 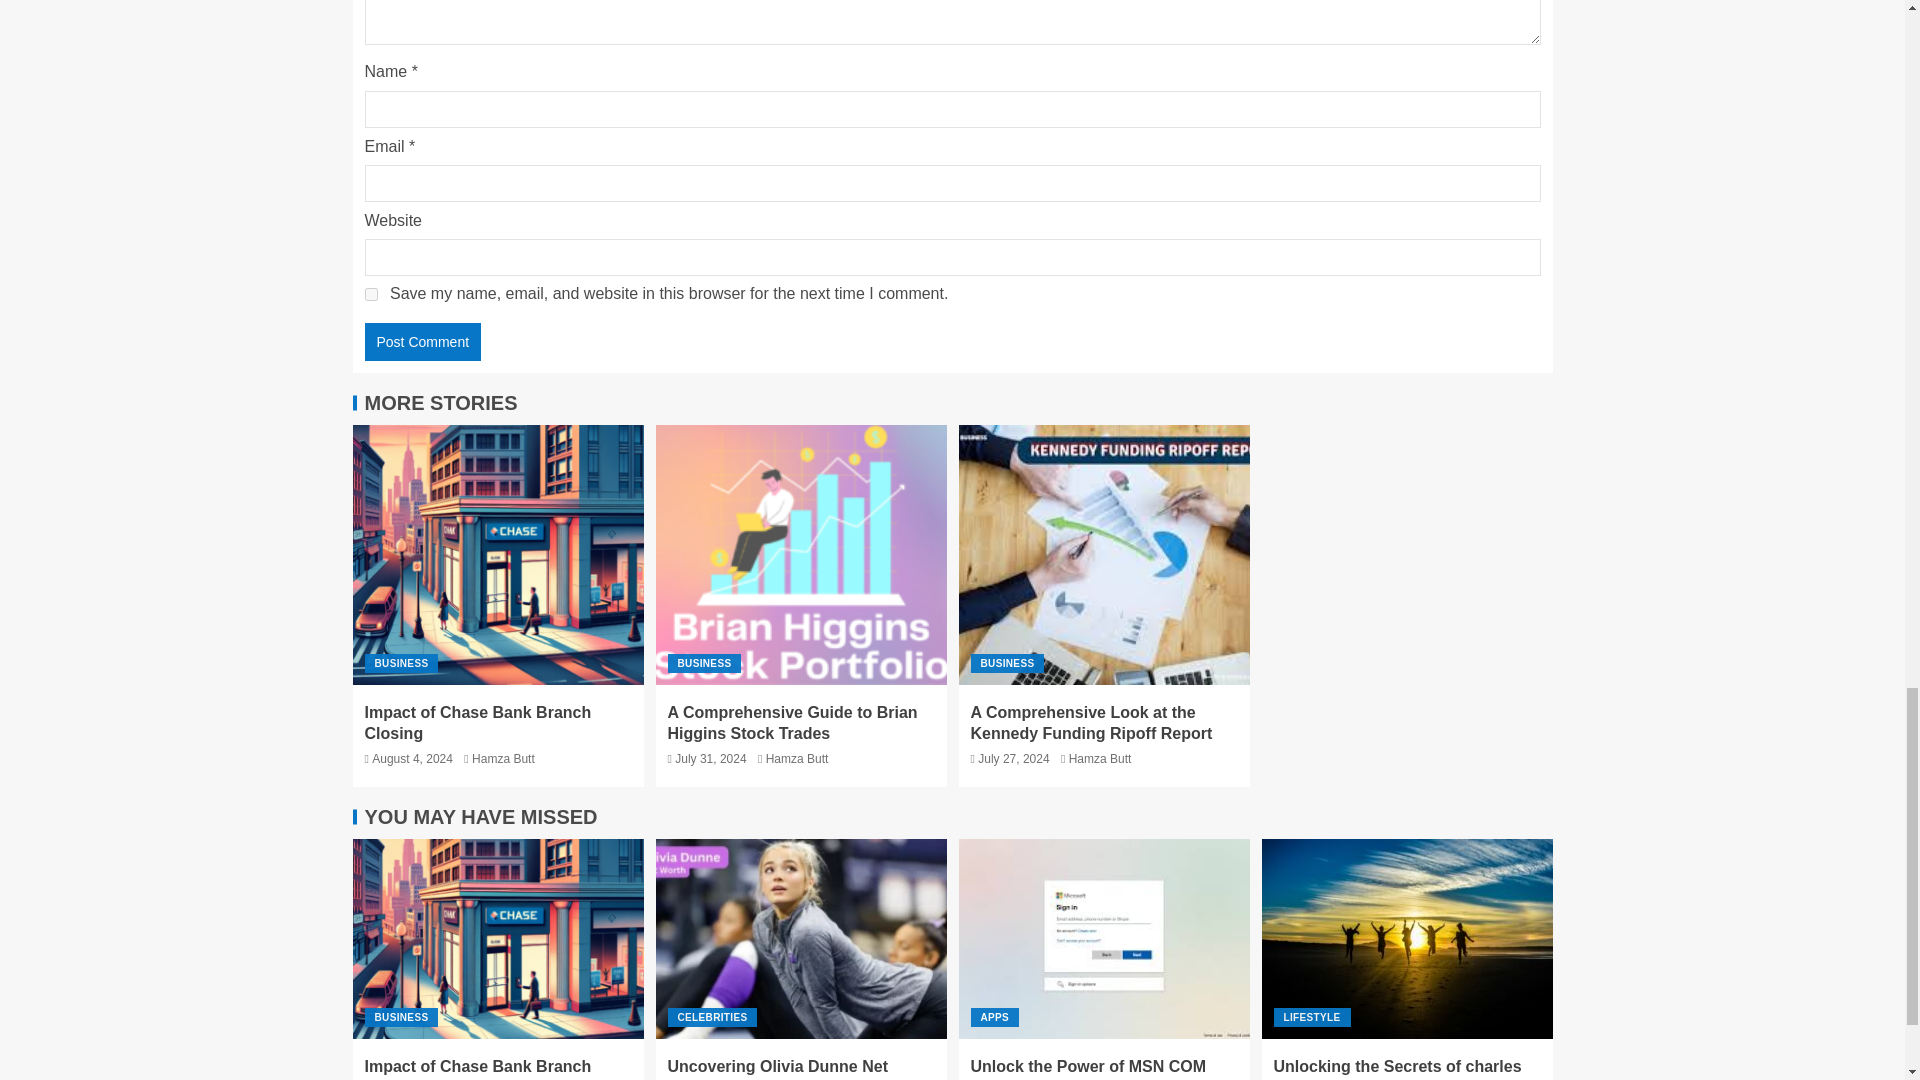 What do you see at coordinates (792, 722) in the screenshot?
I see `A Comprehensive Guide to Brian Higgins Stock Trades` at bounding box center [792, 722].